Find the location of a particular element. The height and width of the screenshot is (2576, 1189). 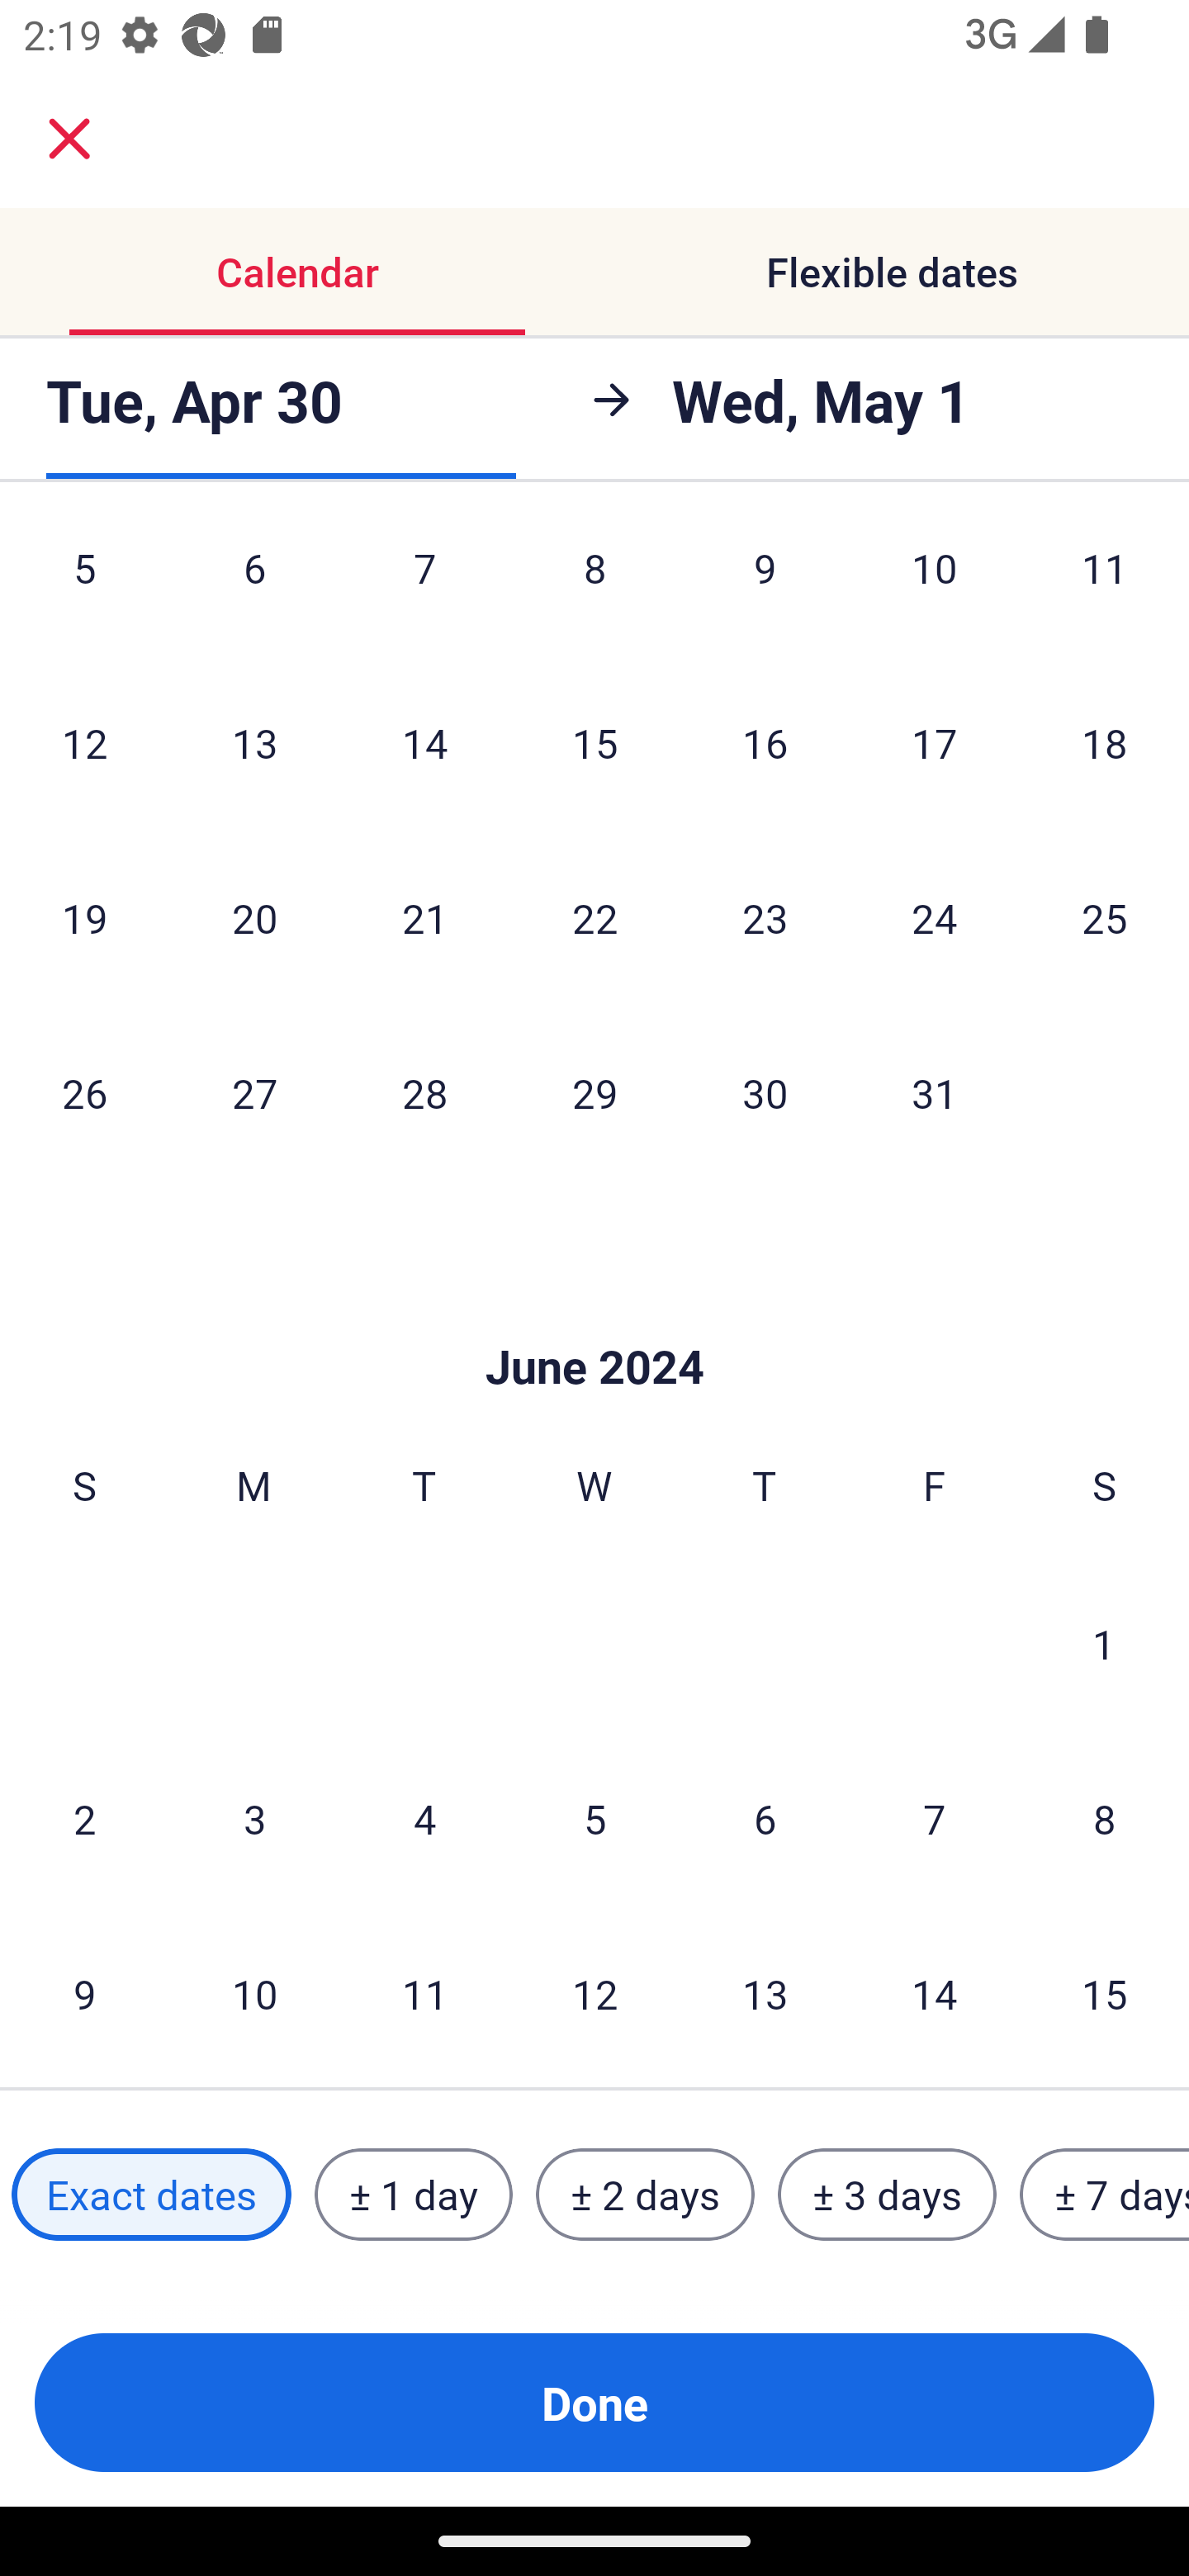

6 Monday, May 6, 2024 is located at coordinates (254, 590).